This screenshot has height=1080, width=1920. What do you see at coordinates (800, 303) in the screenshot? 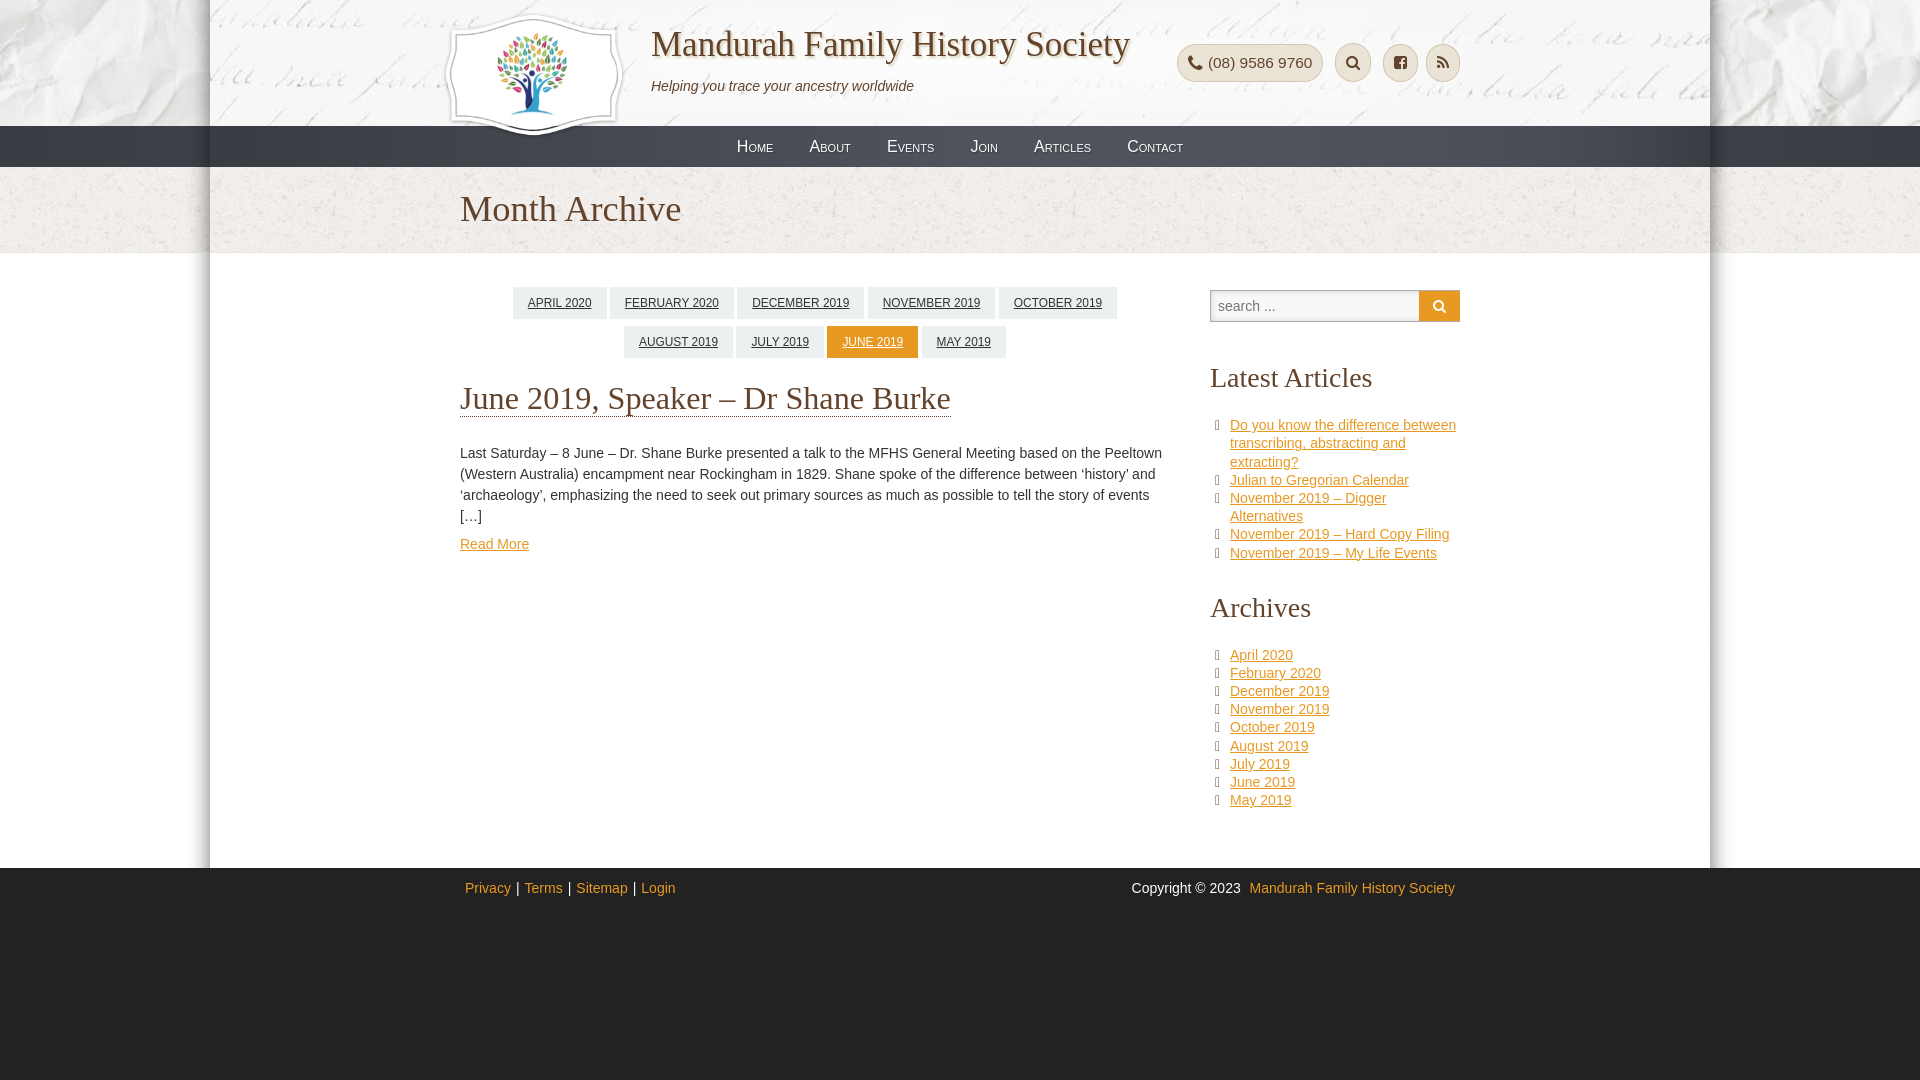
I see `DECEMBER 2019` at bounding box center [800, 303].